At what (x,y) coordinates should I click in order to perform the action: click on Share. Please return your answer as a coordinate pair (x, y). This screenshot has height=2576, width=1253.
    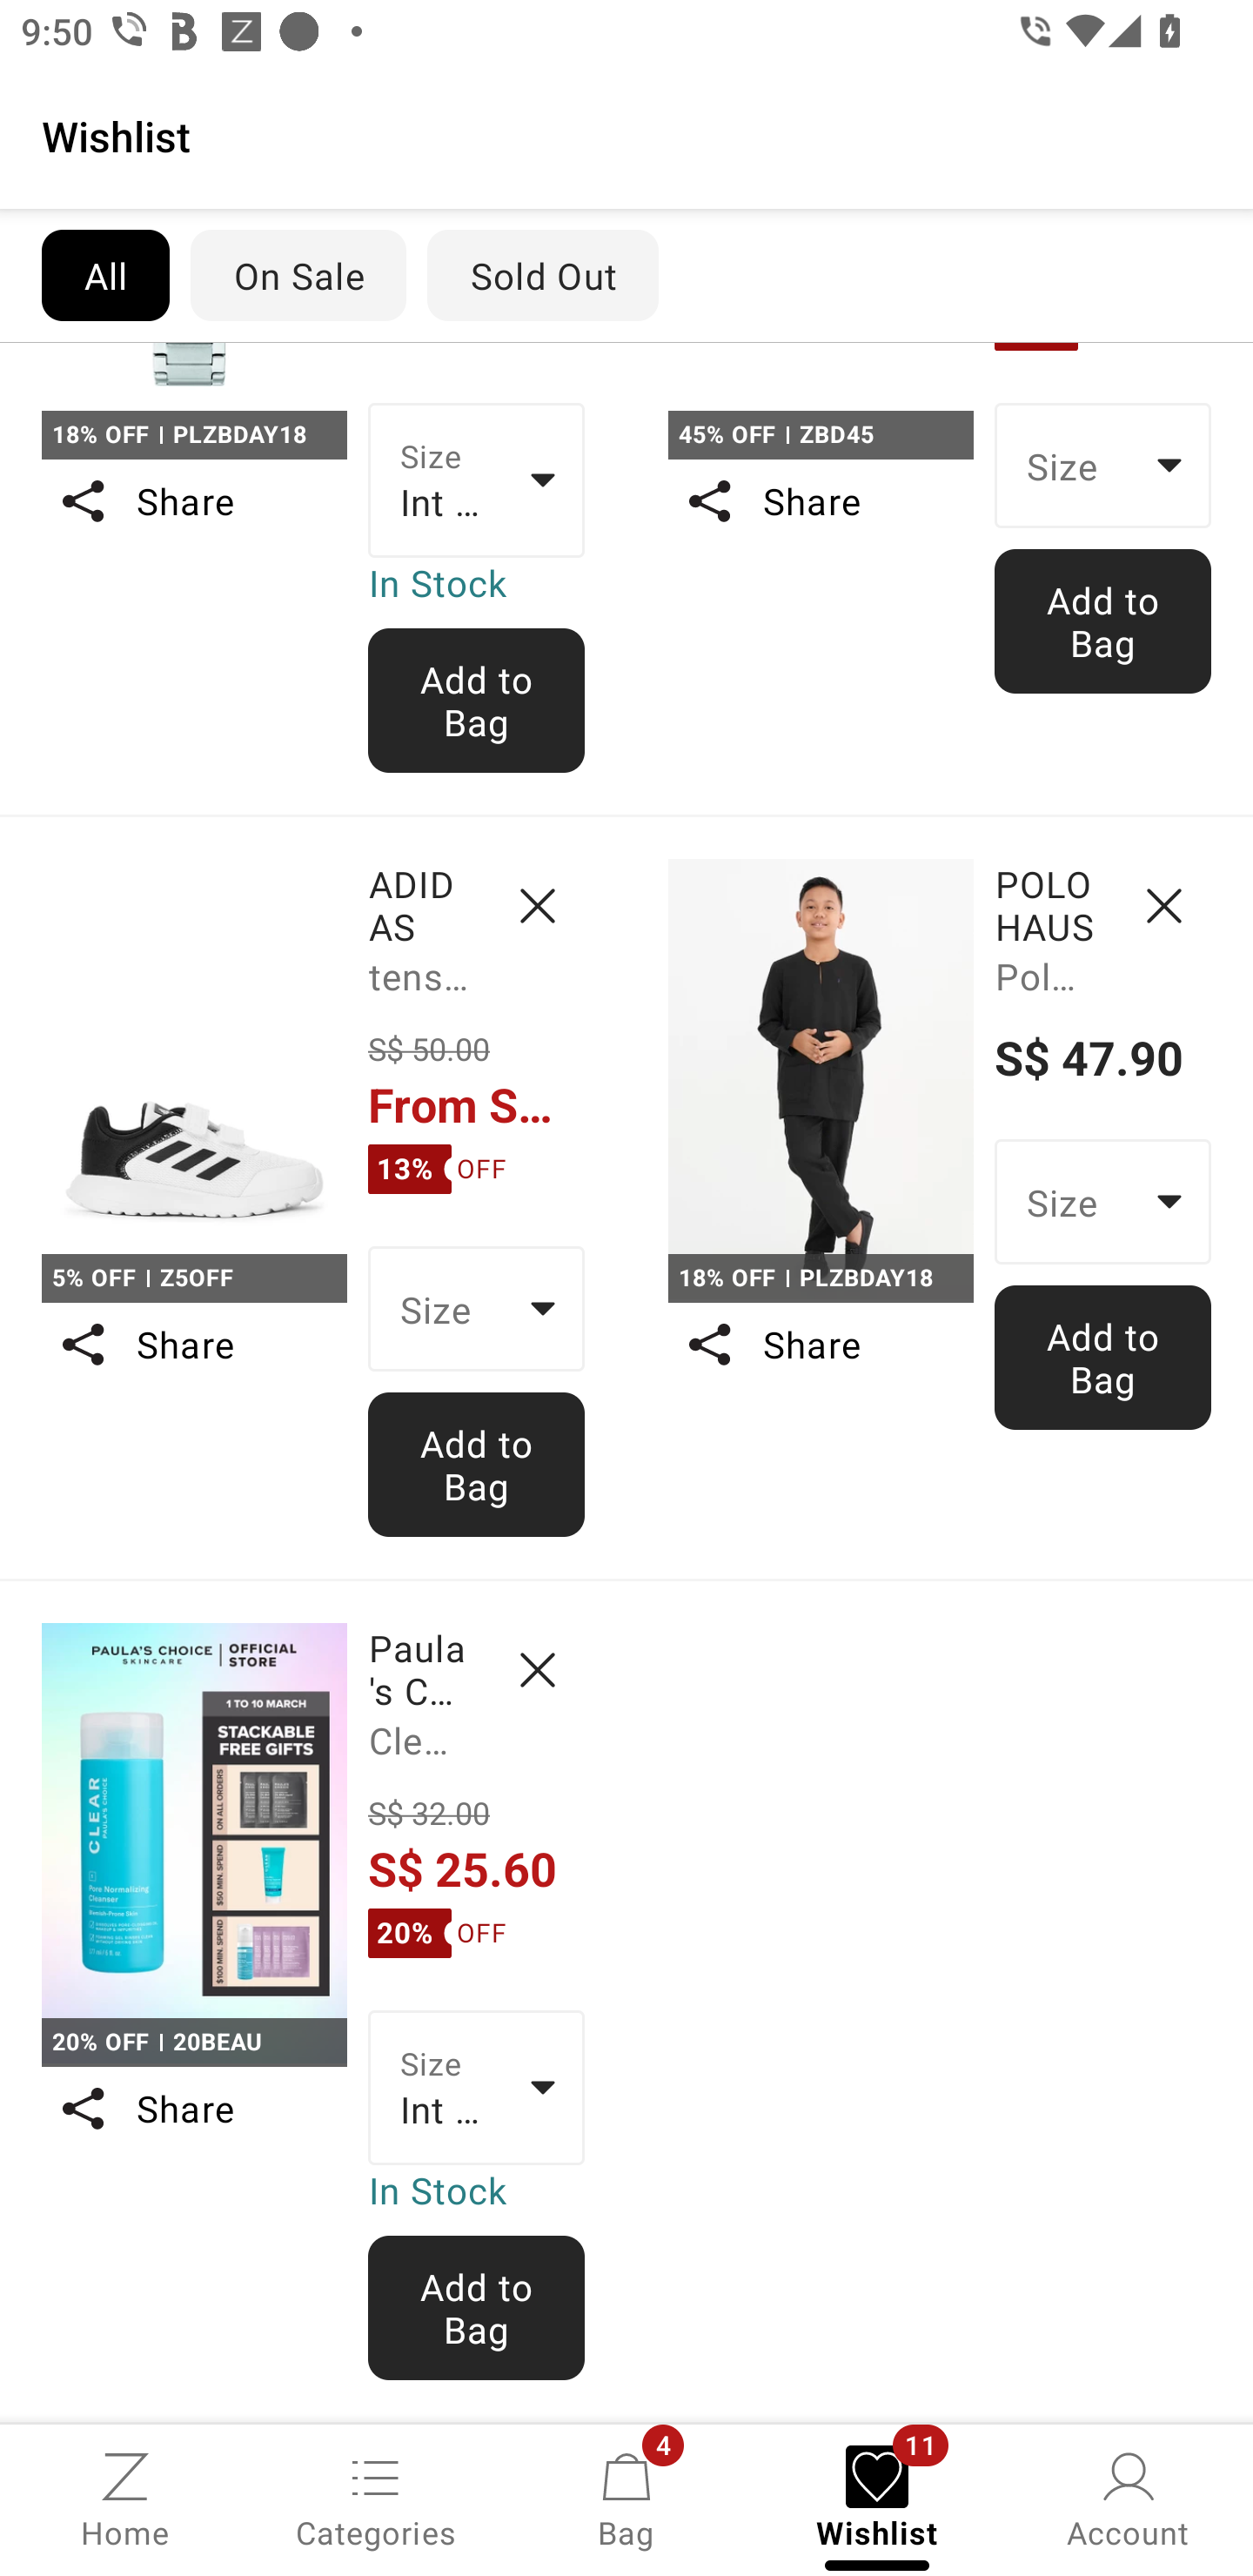
    Looking at the image, I should click on (820, 500).